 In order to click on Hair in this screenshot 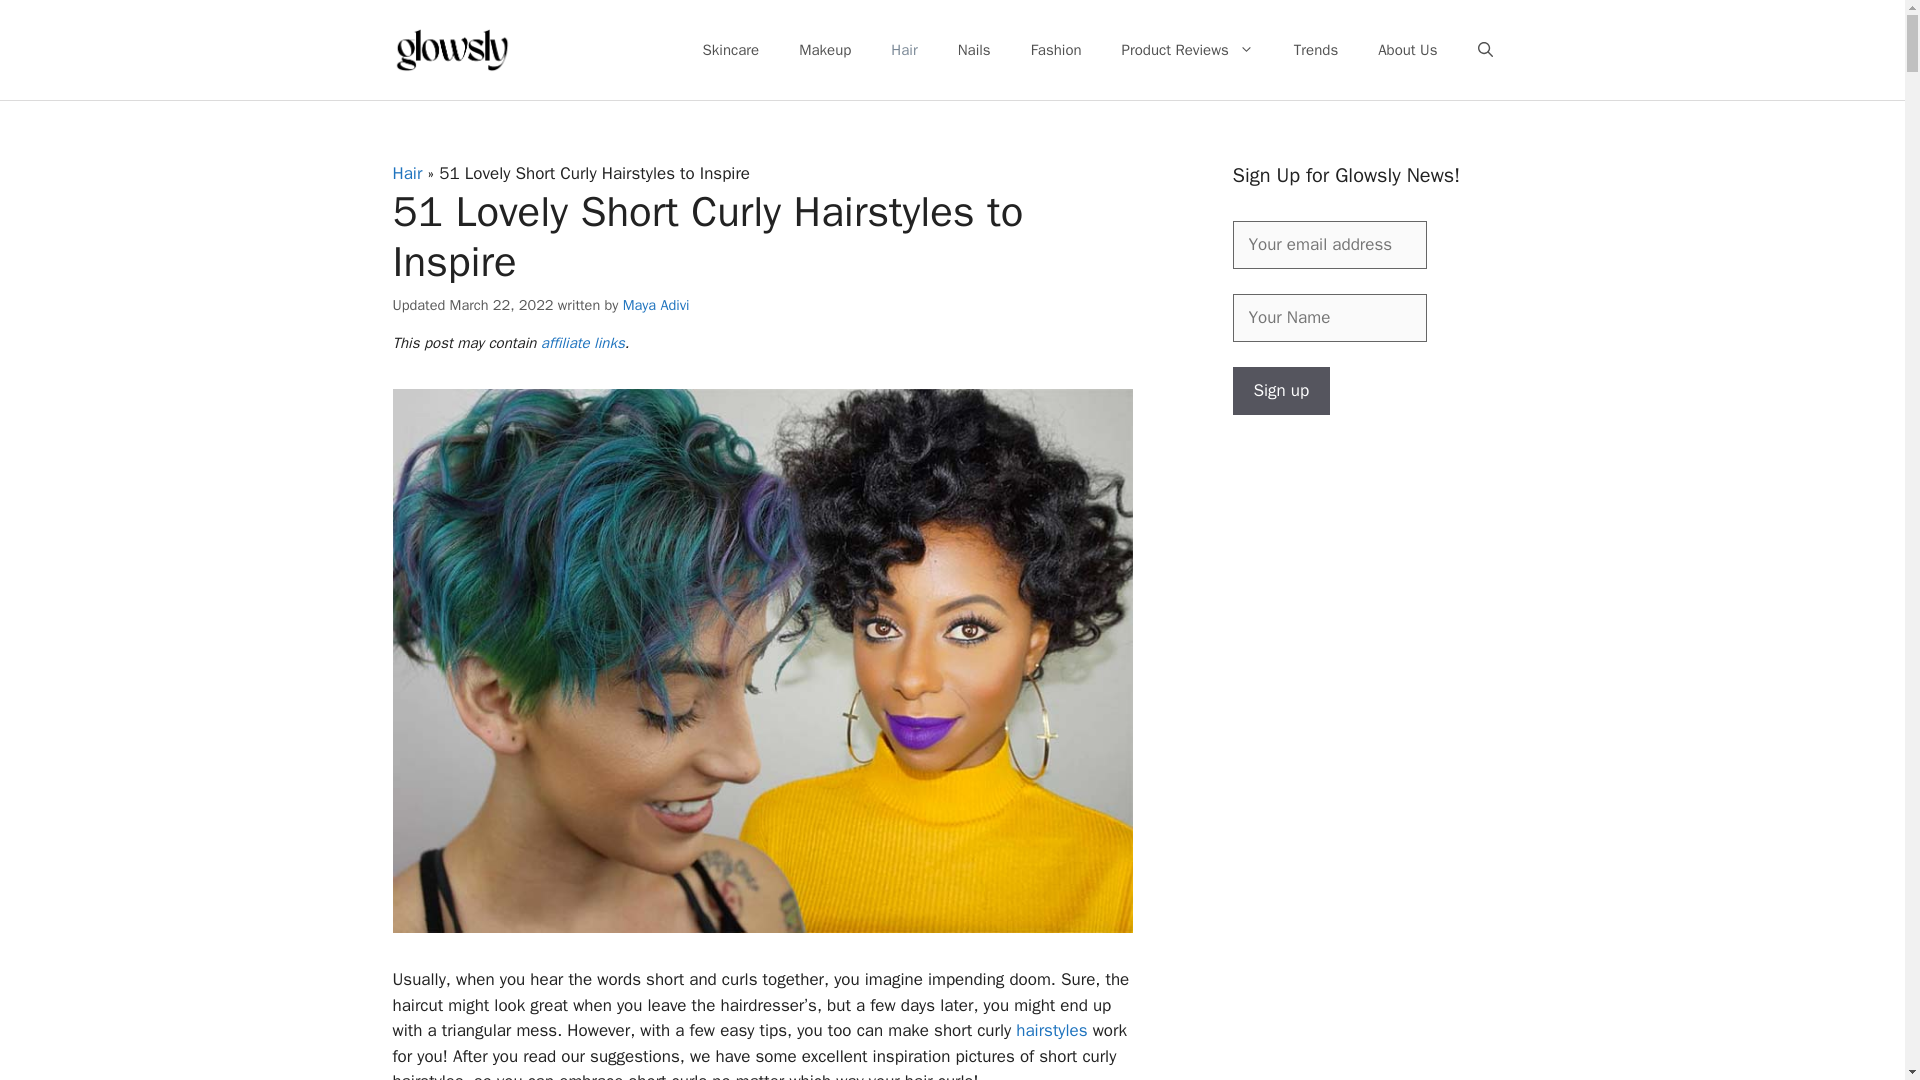, I will do `click(406, 173)`.